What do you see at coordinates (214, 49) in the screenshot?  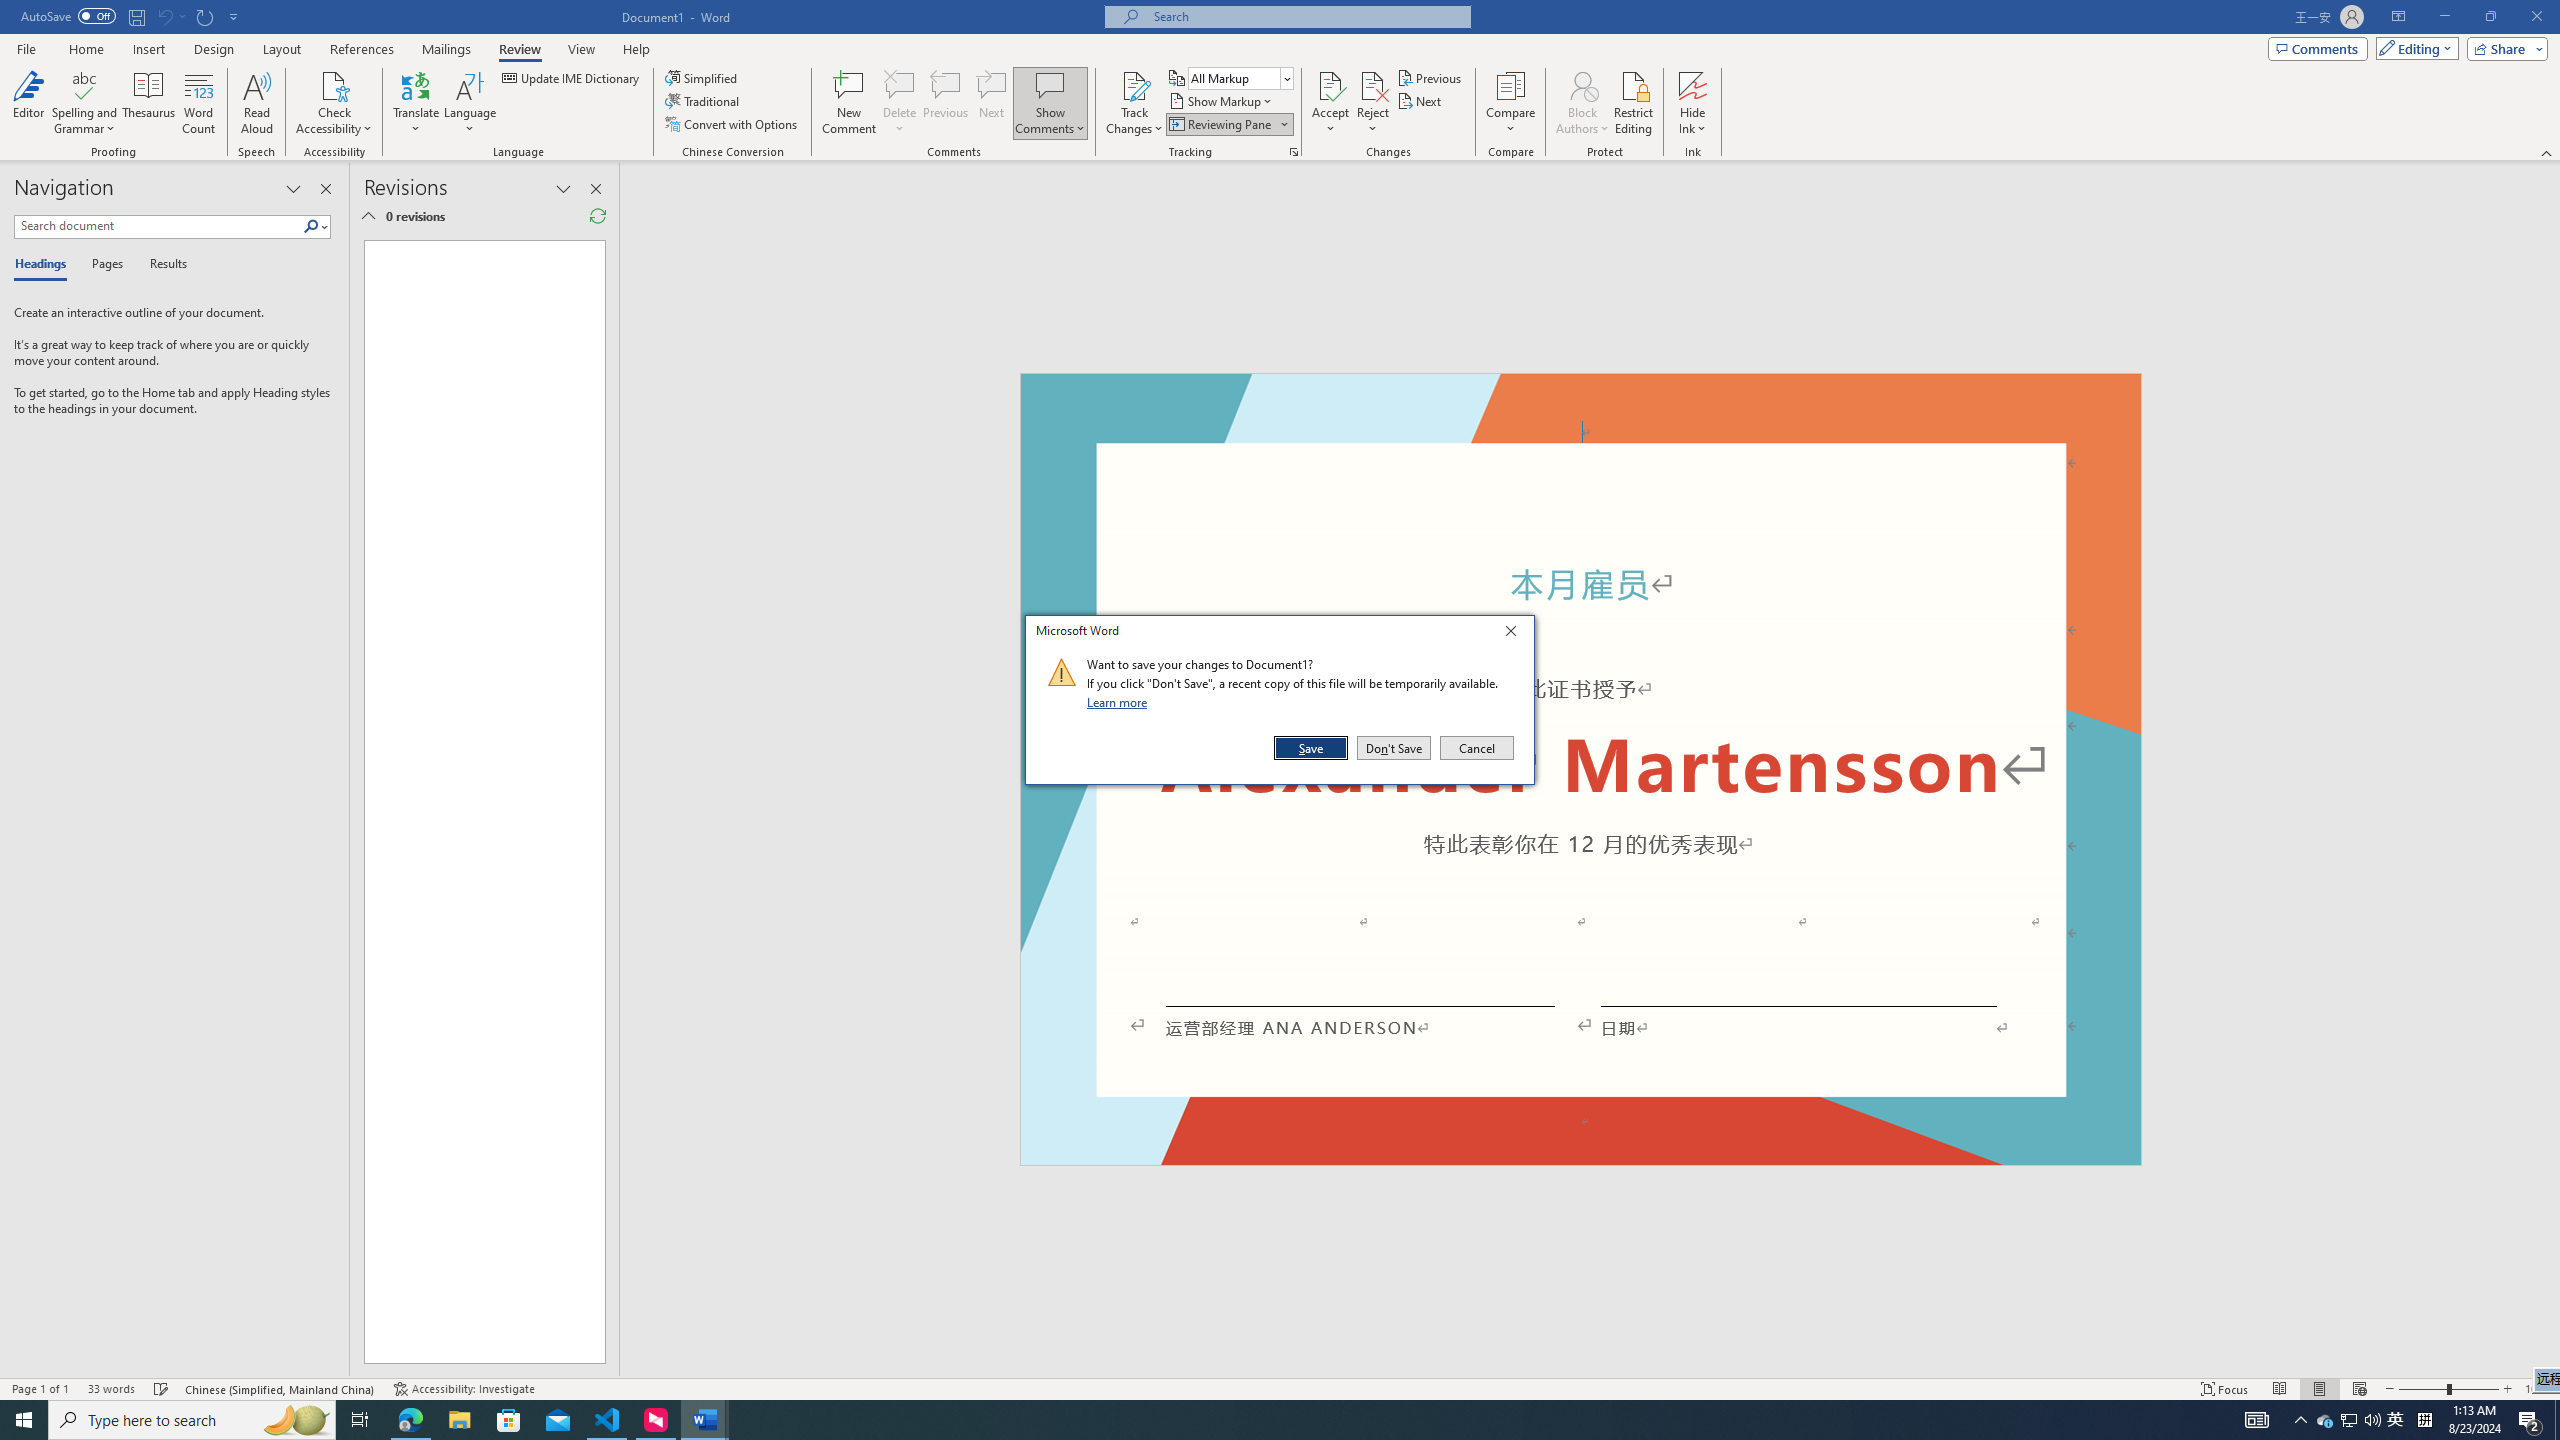 I see `Design` at bounding box center [214, 49].